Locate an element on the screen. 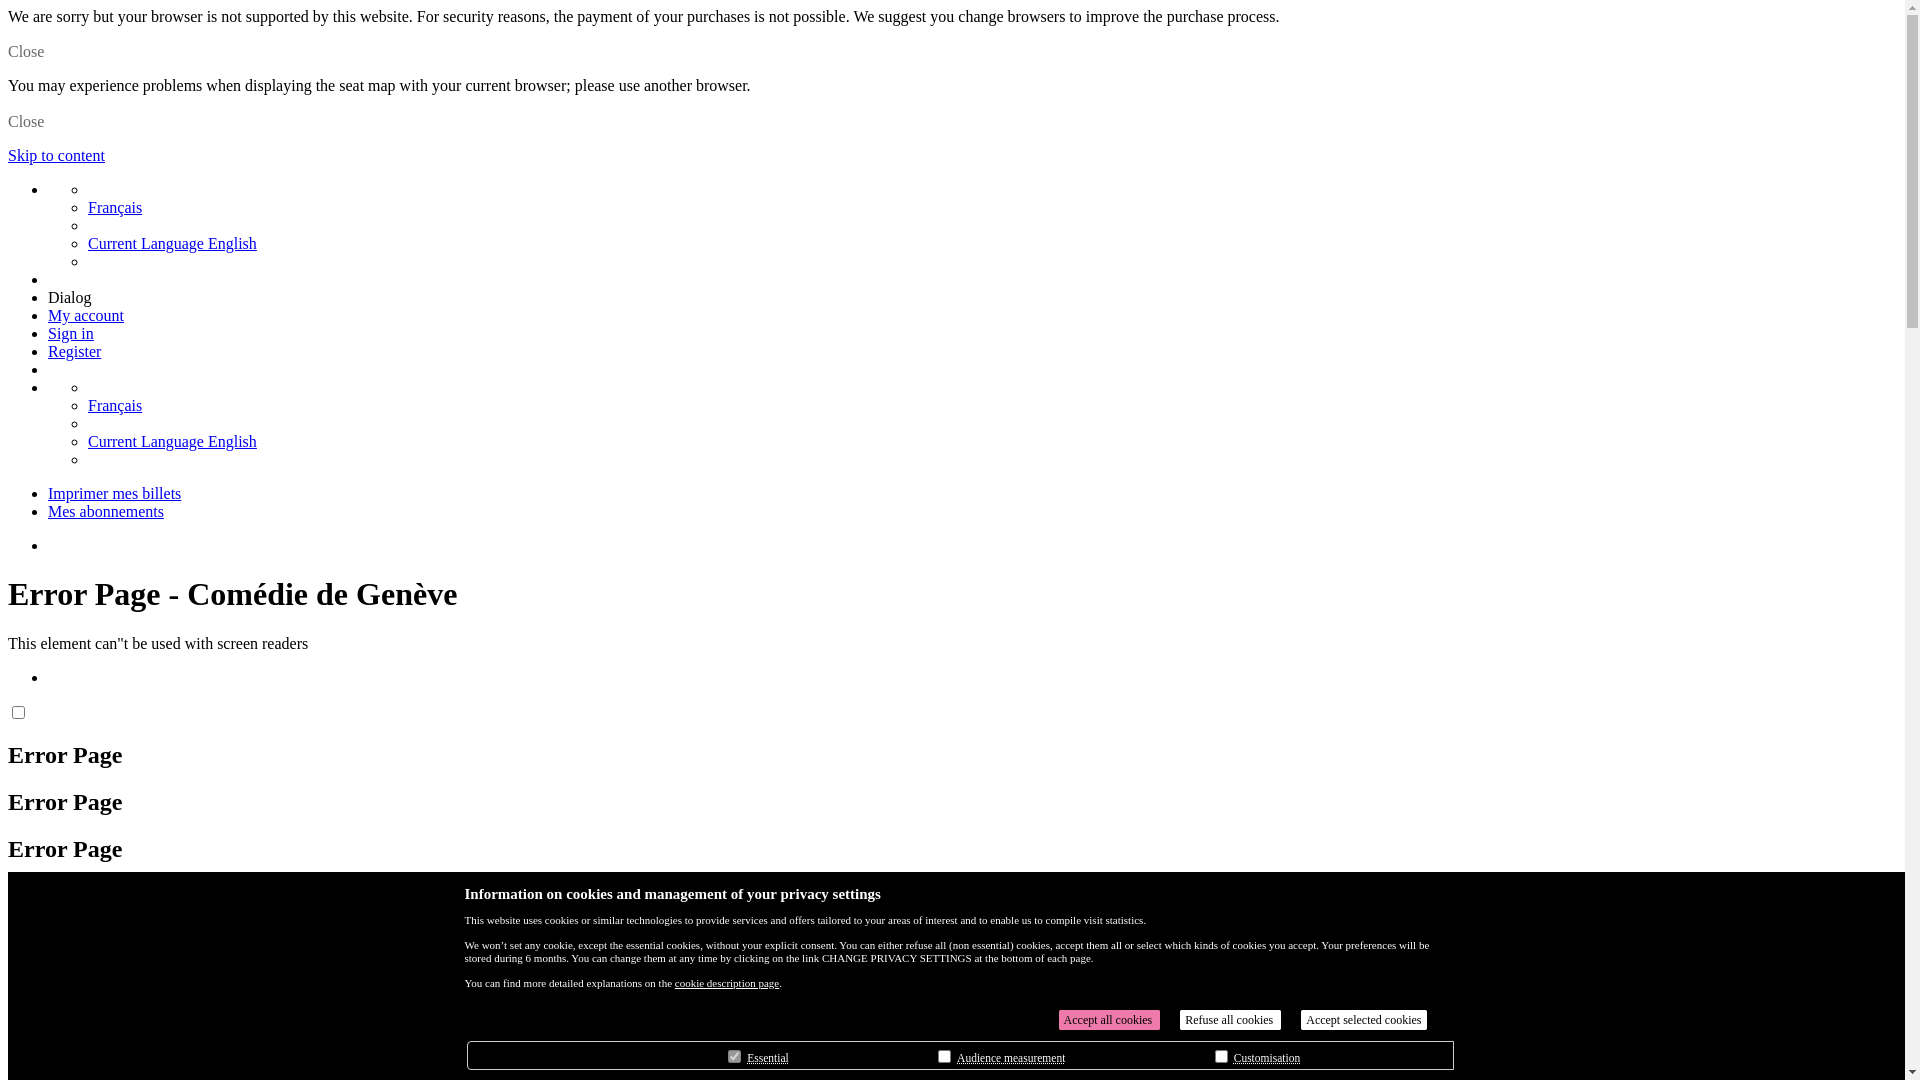  Close is located at coordinates (26, 52).